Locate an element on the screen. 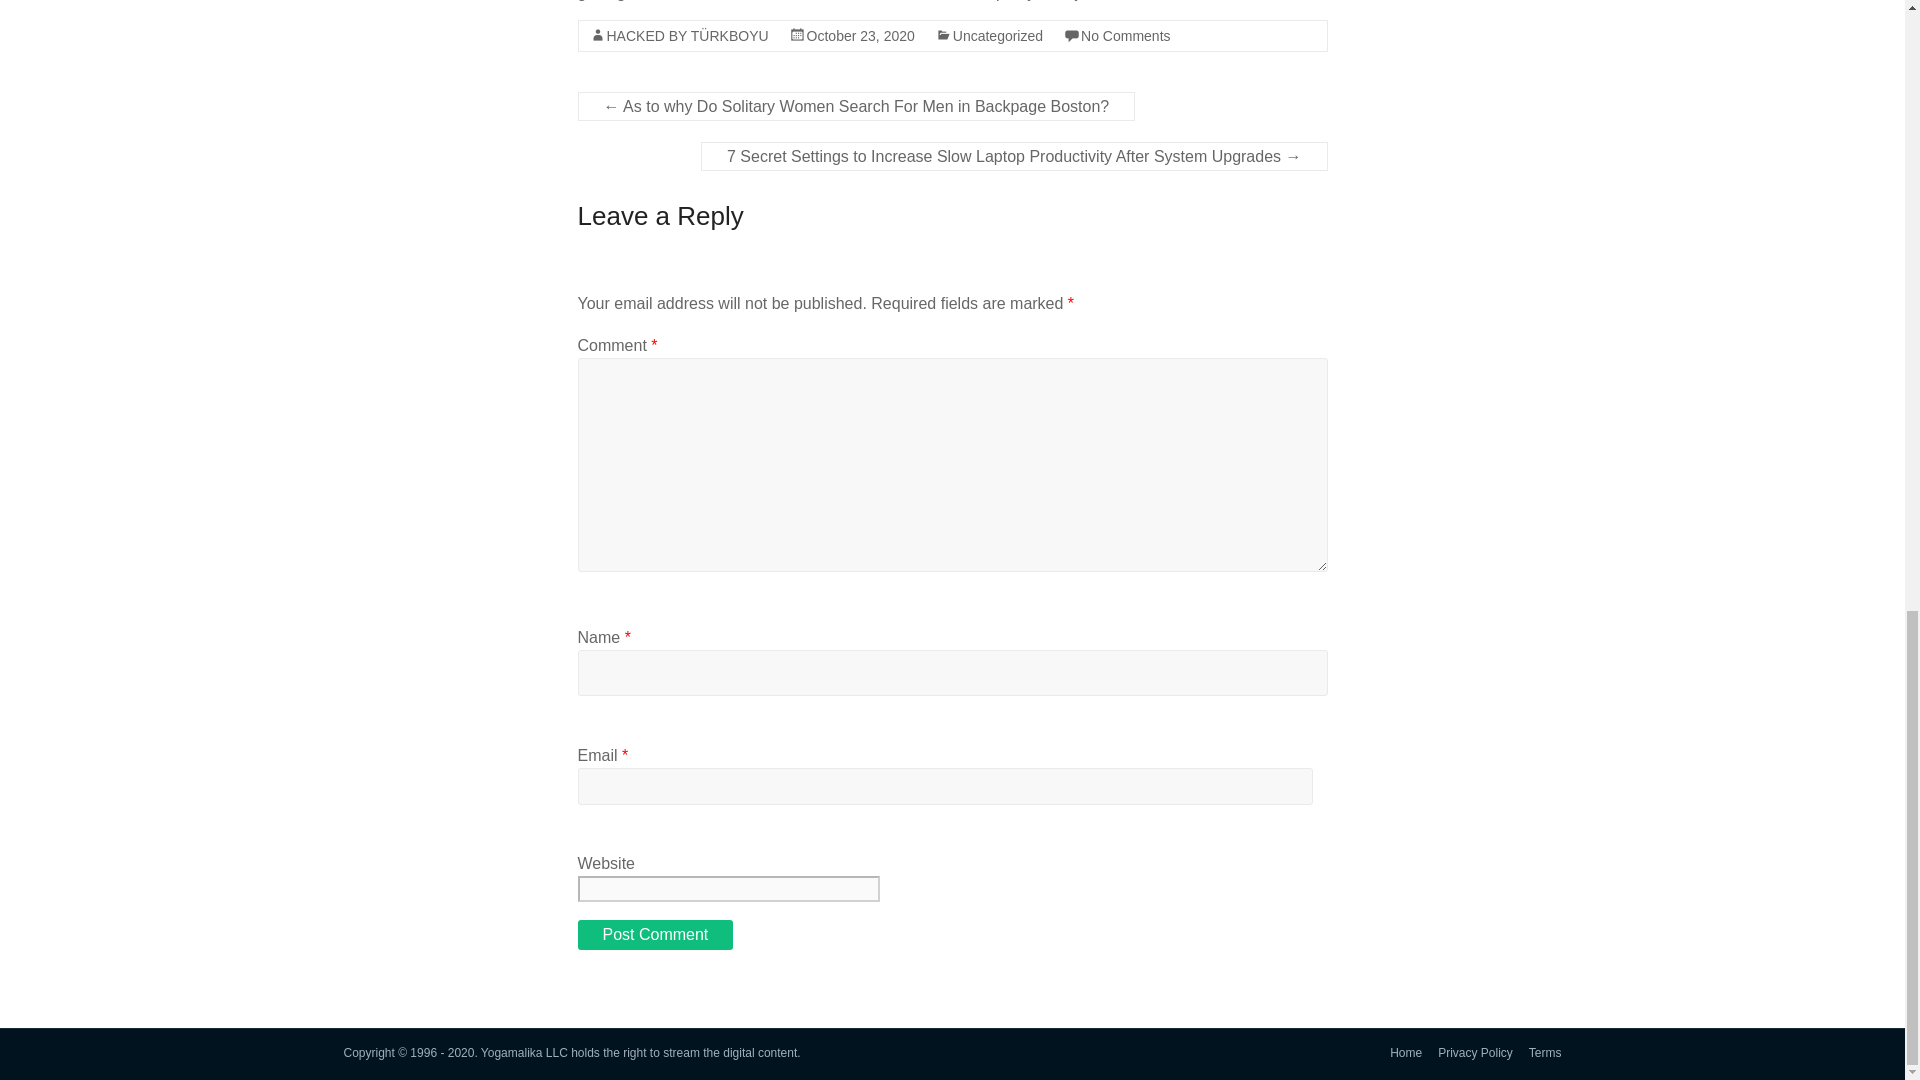 Image resolution: width=1920 pixels, height=1080 pixels. Terms is located at coordinates (1537, 1054).